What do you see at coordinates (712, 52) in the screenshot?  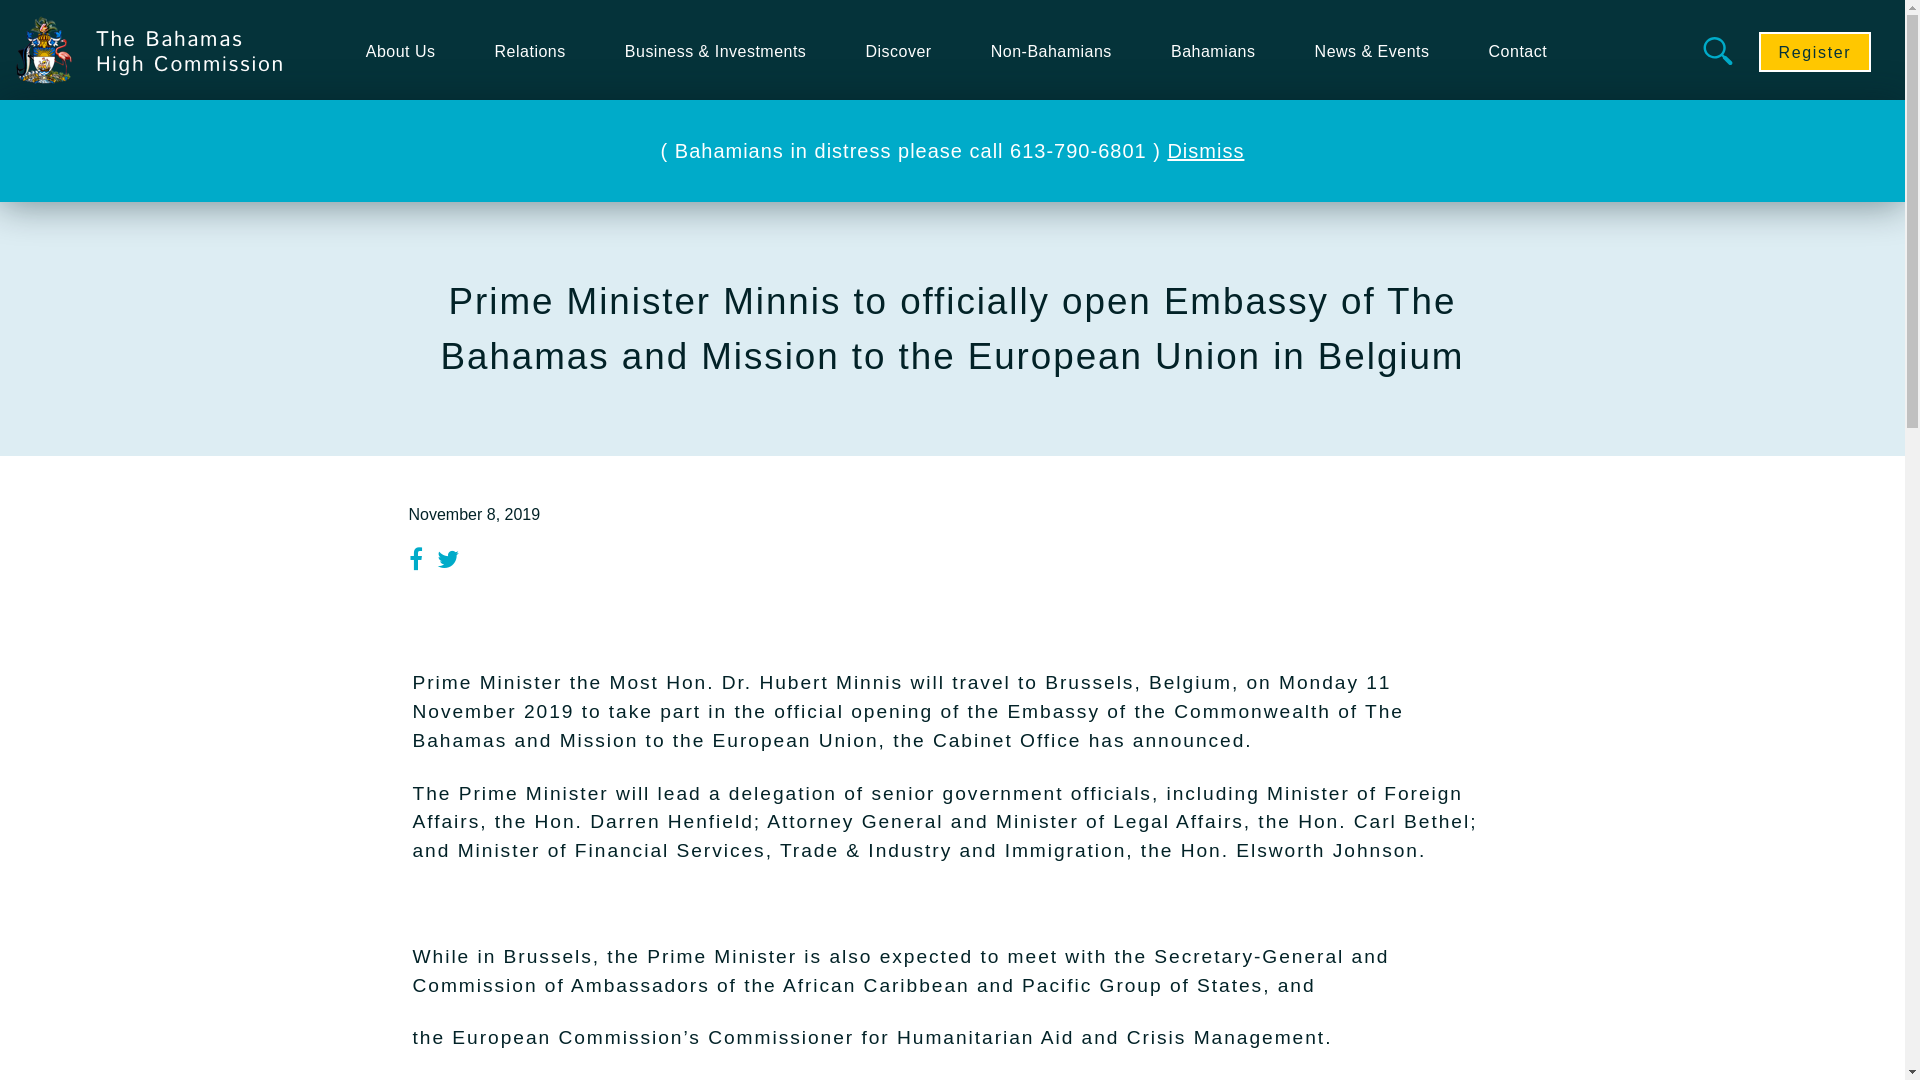 I see `Business & Investments` at bounding box center [712, 52].